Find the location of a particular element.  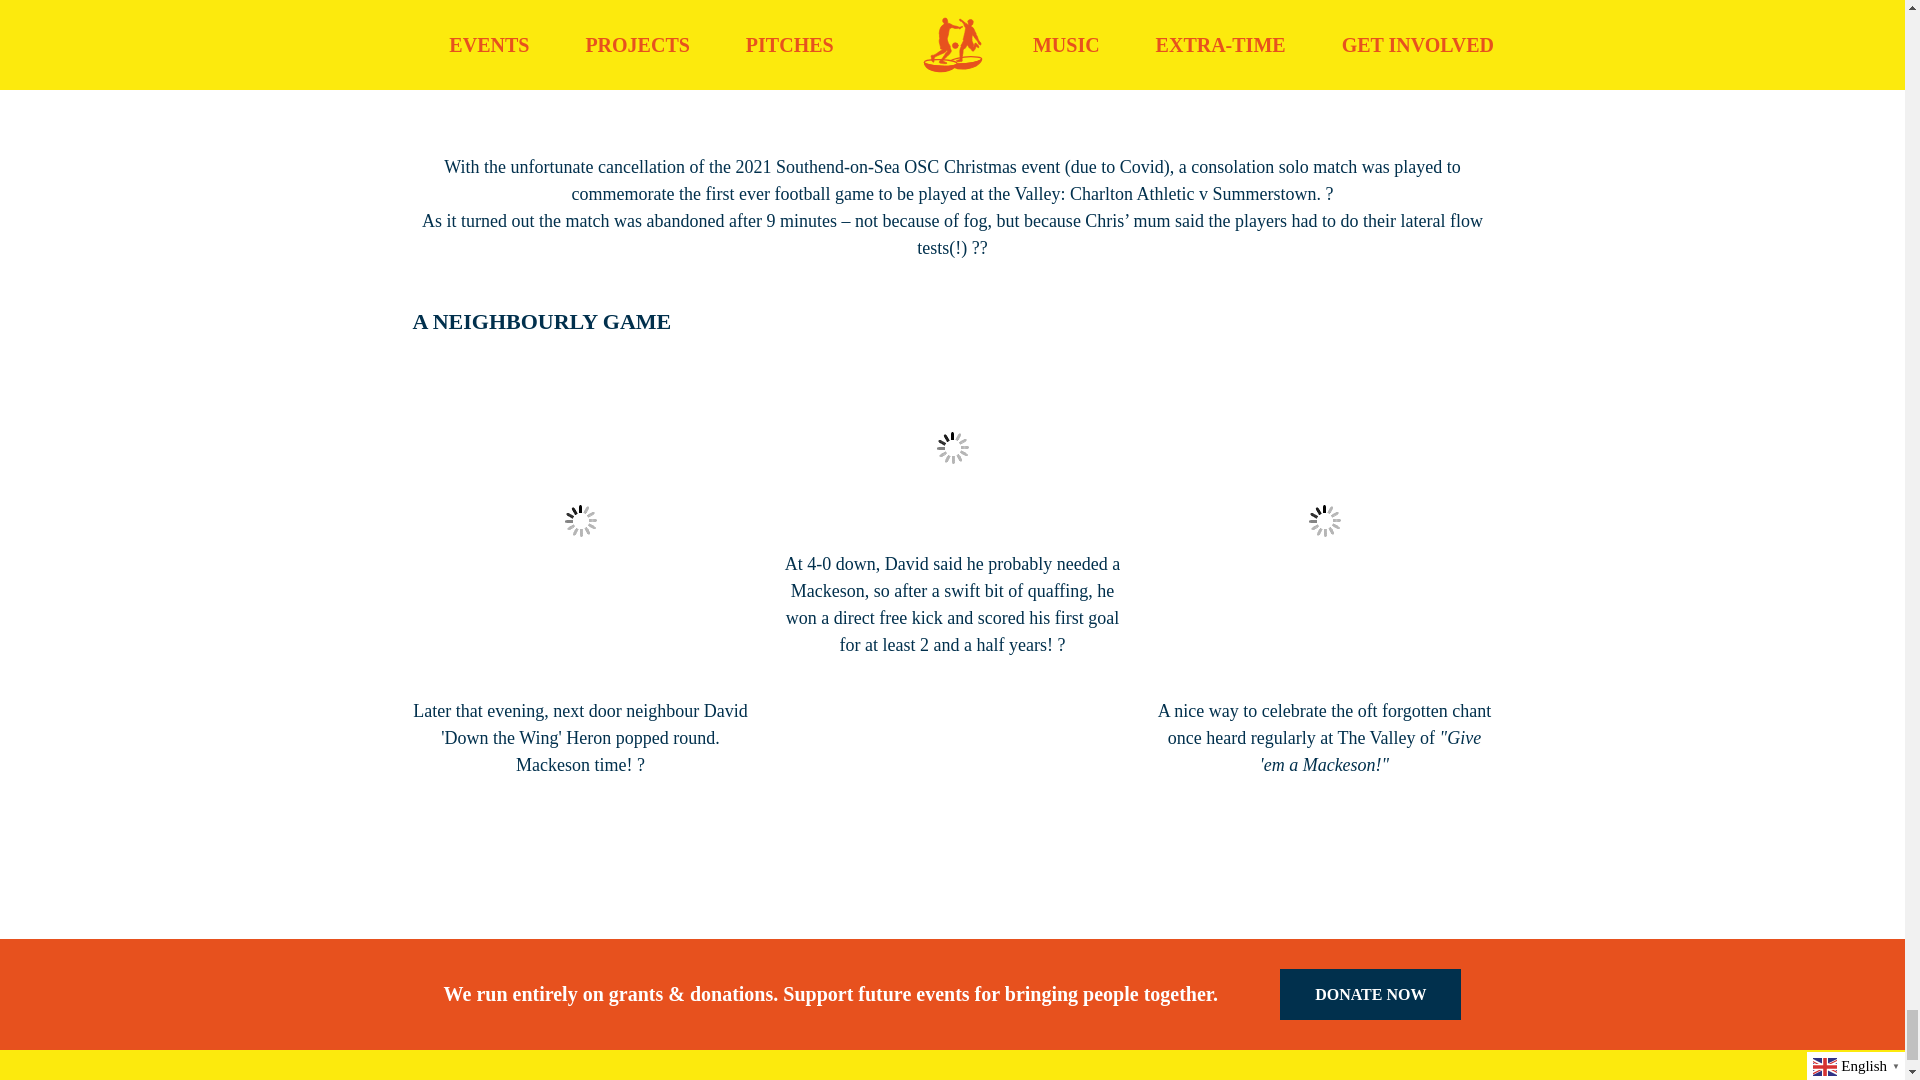

Charlton v Summerstown is located at coordinates (952, 72).